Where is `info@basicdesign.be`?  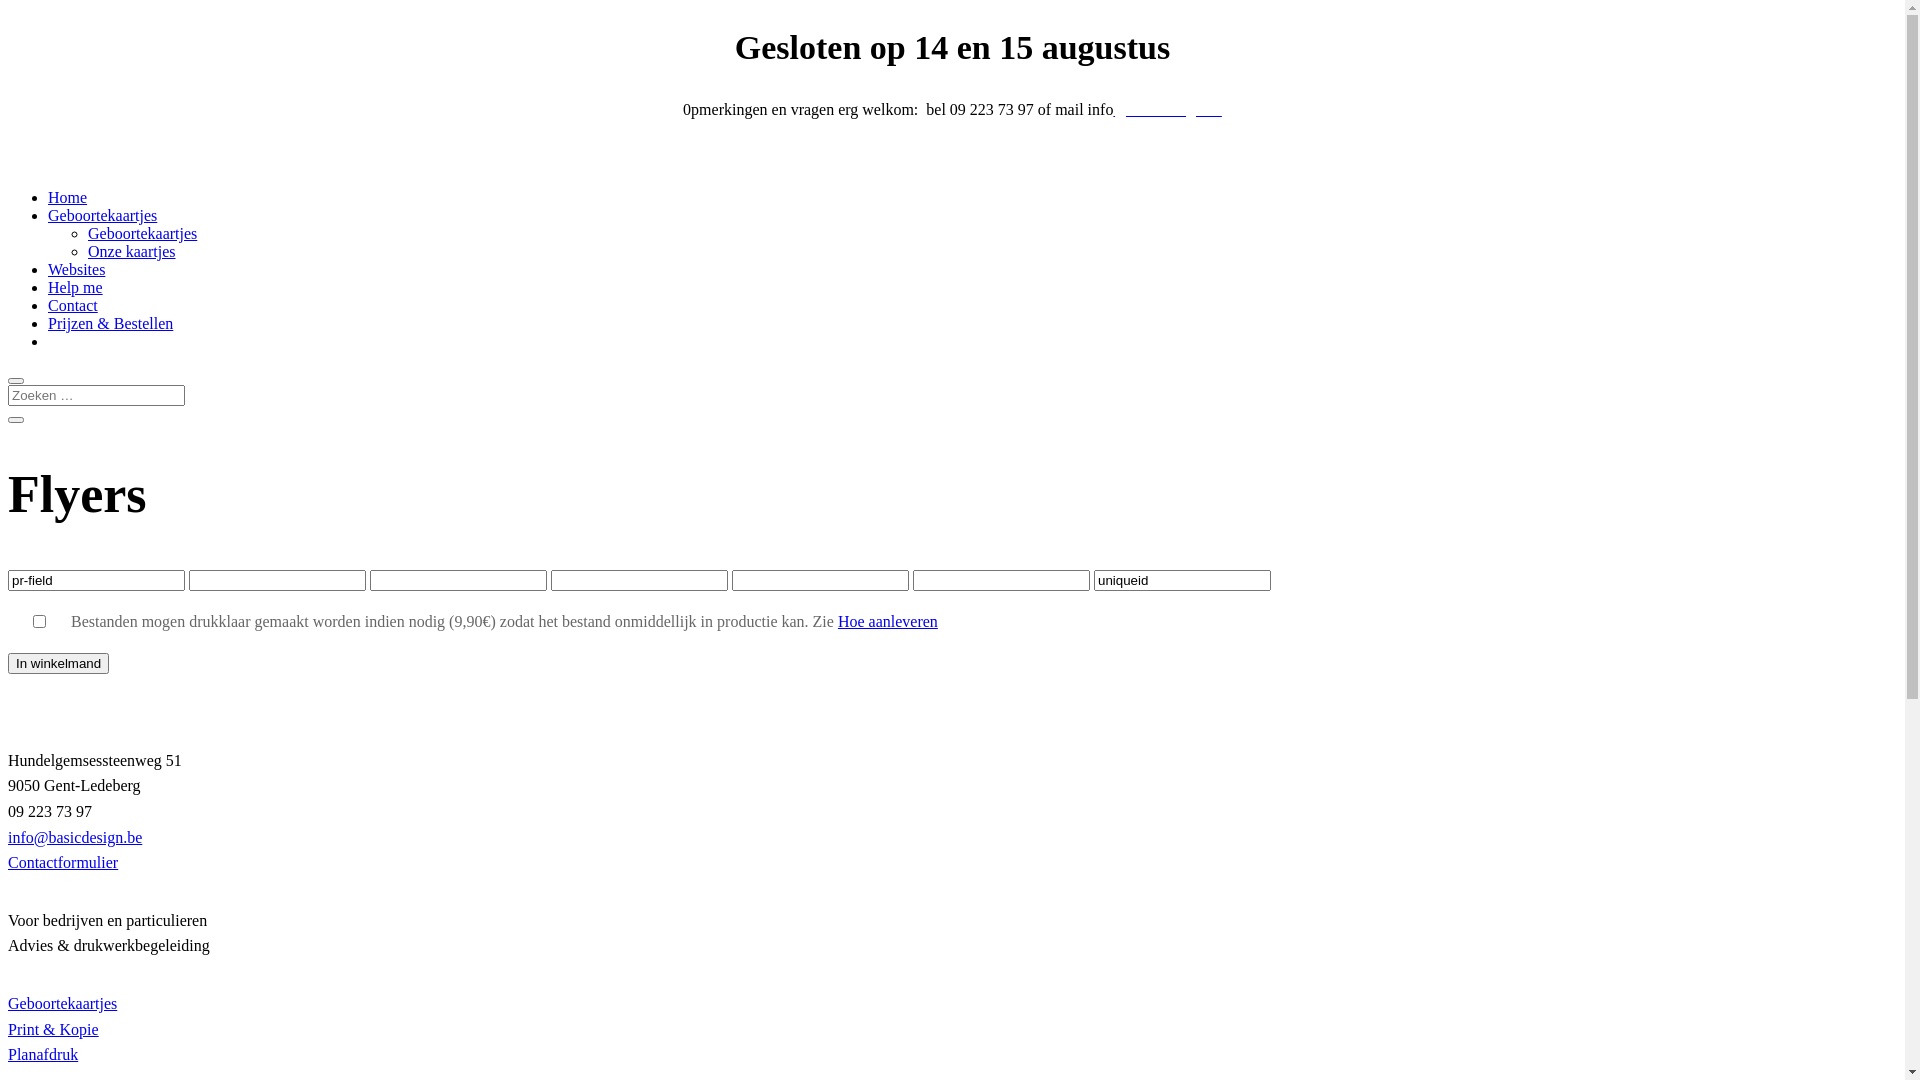 info@basicdesign.be is located at coordinates (75, 838).